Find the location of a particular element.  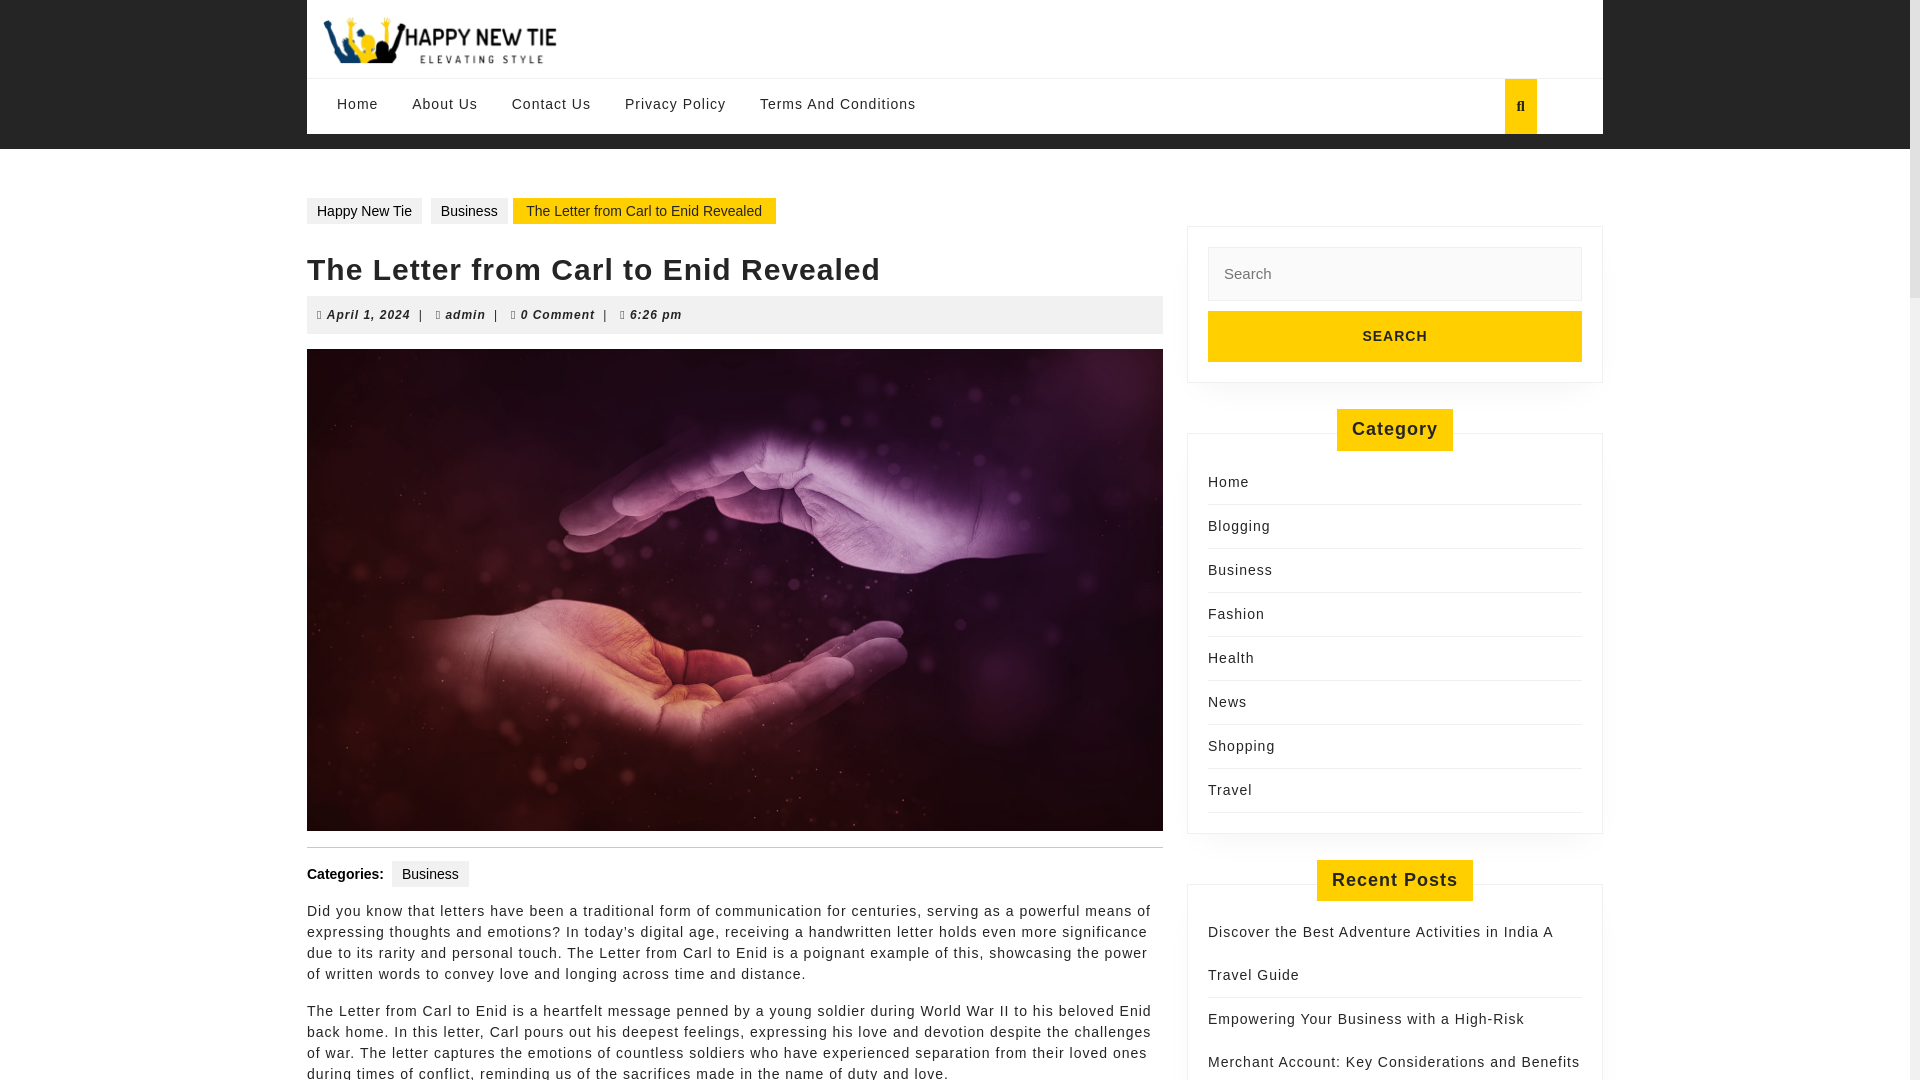

Business is located at coordinates (364, 210).